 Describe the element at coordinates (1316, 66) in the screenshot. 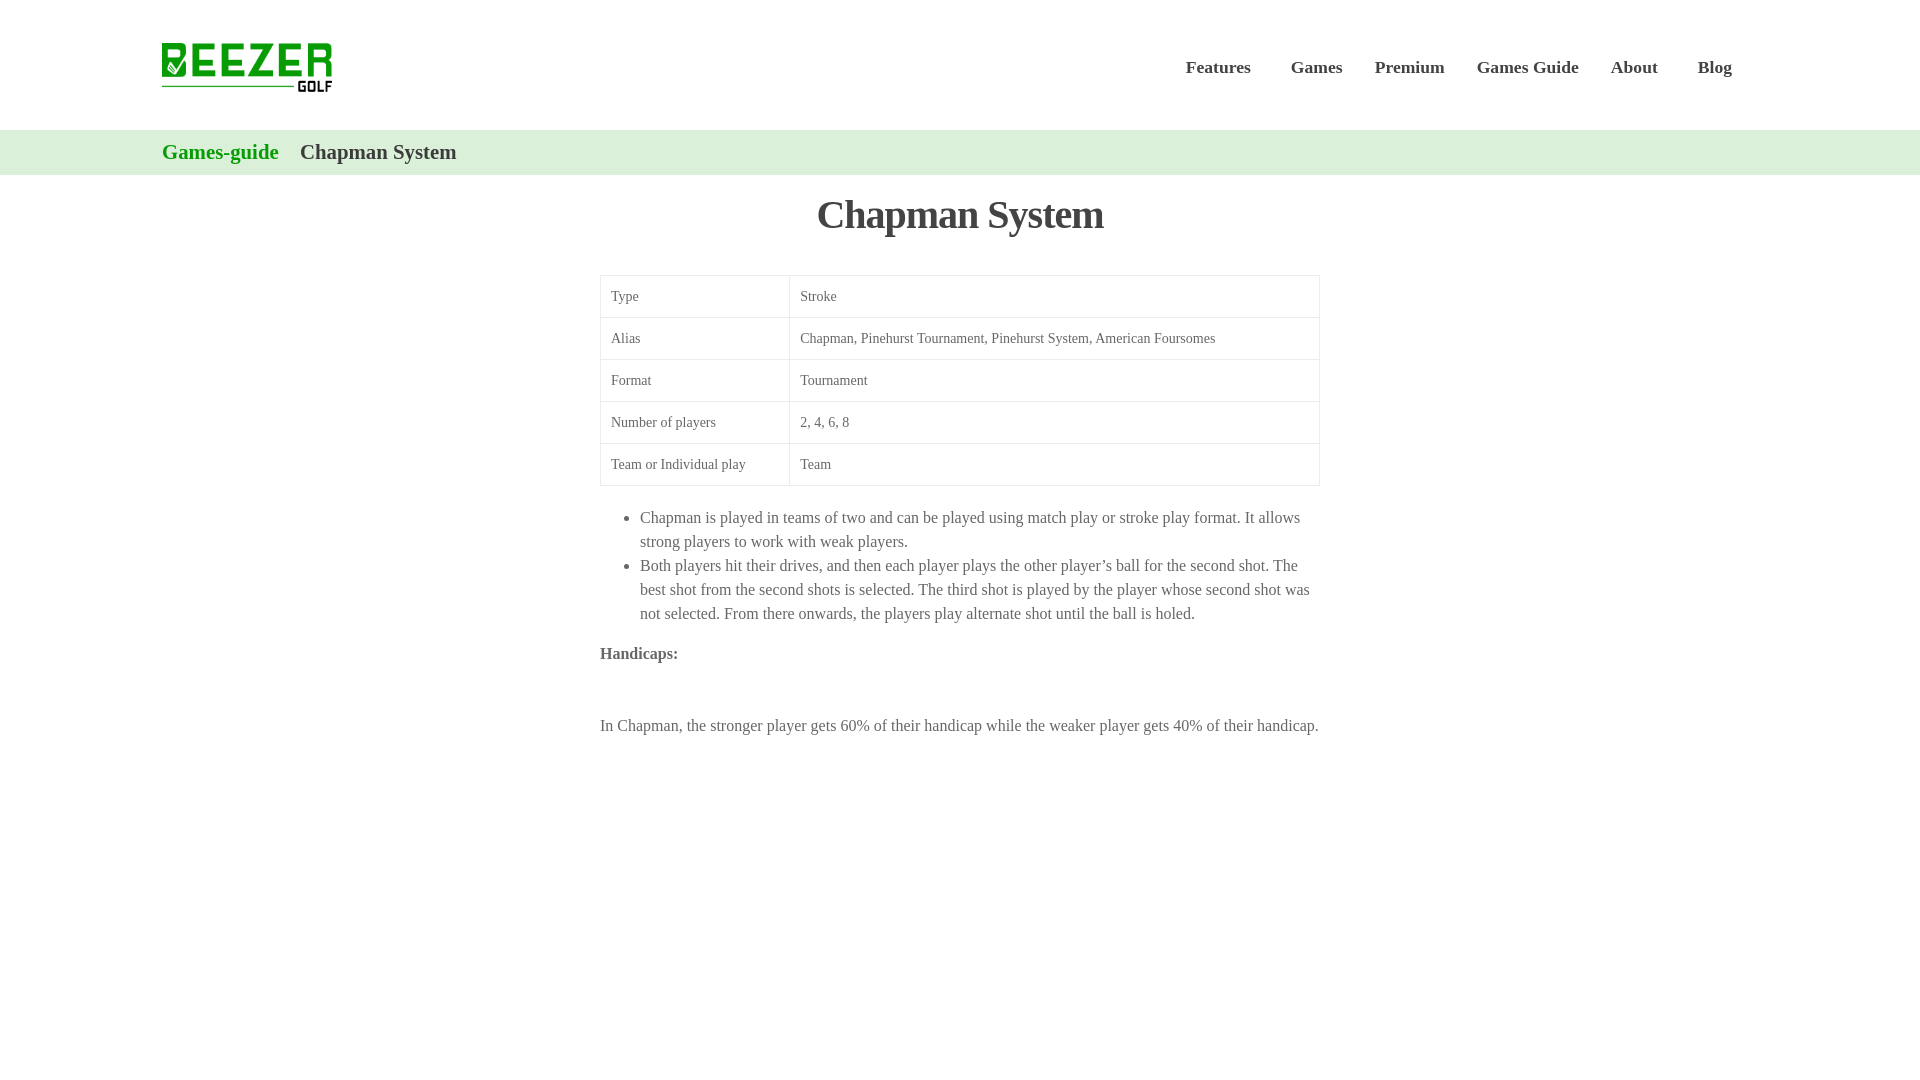

I see `Games` at that location.